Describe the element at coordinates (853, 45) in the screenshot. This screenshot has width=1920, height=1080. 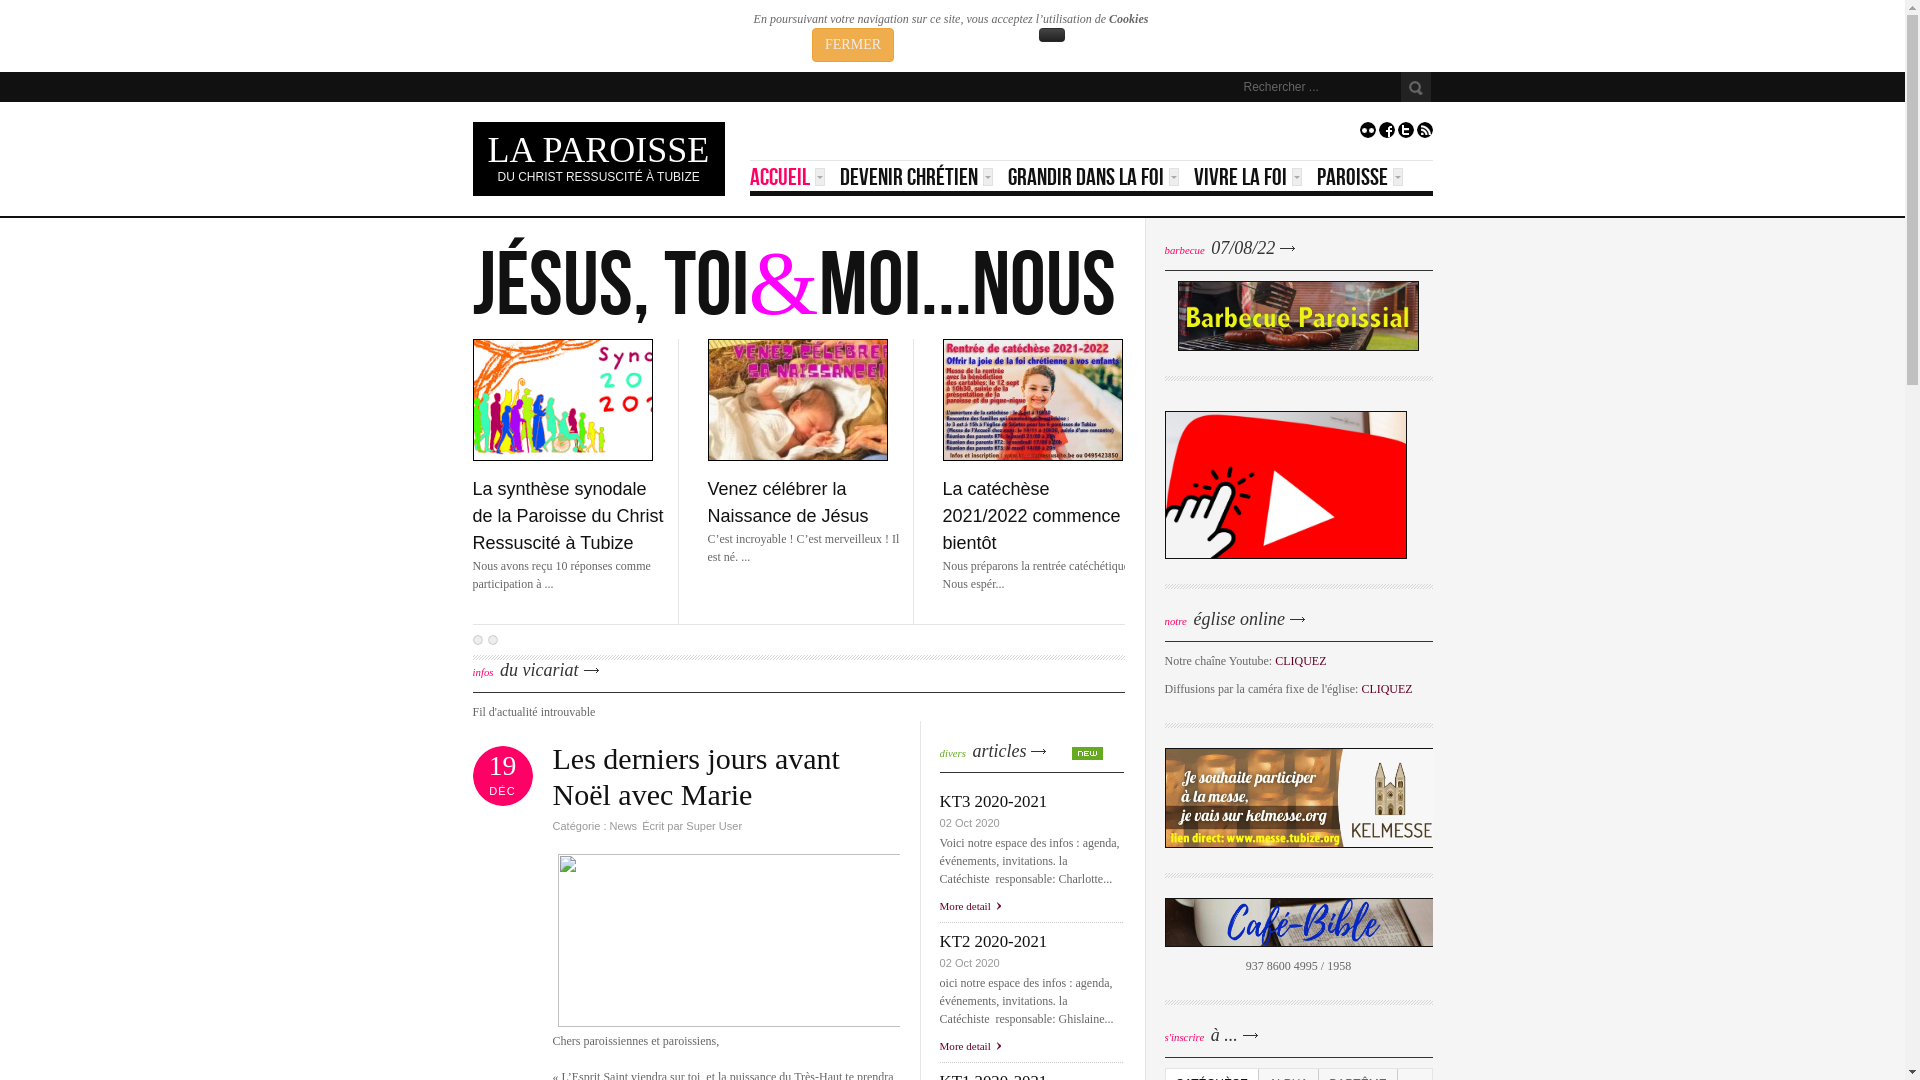
I see `FERMER` at that location.